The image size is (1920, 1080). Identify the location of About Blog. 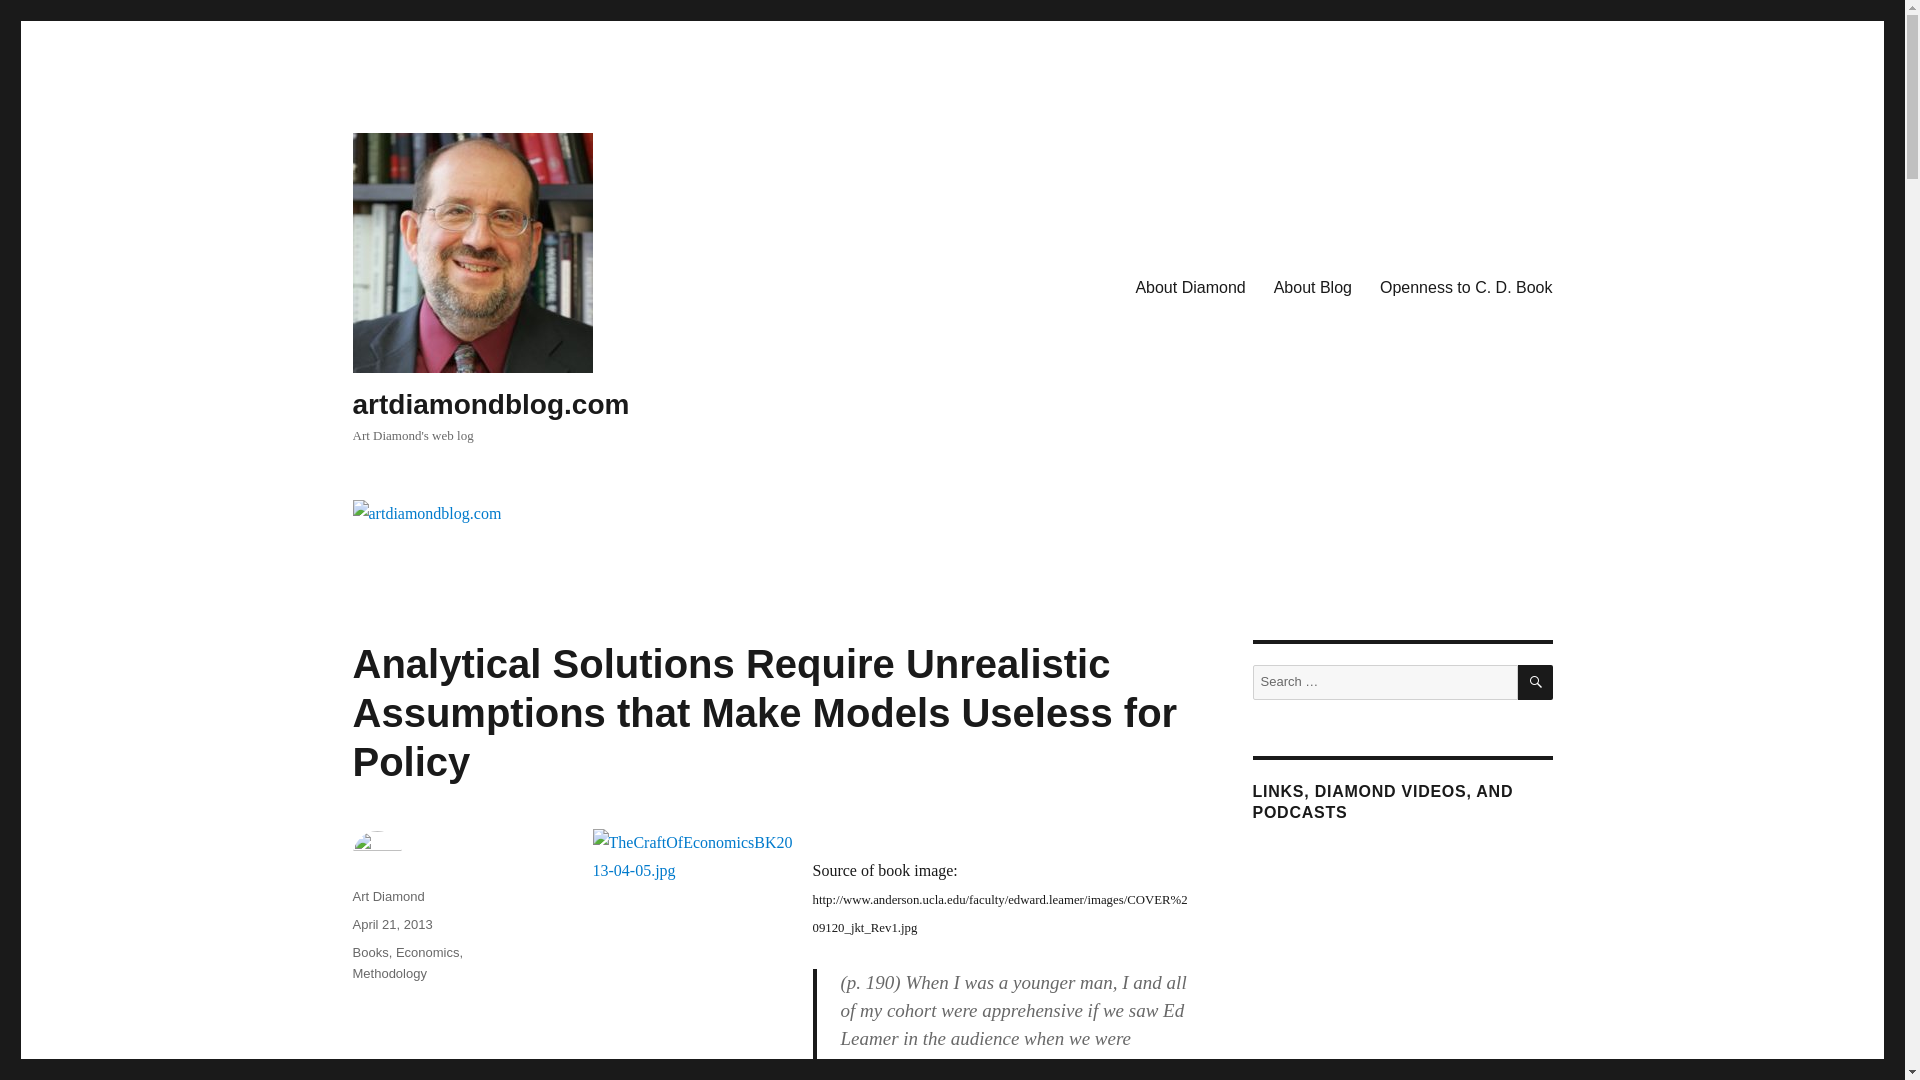
(1312, 287).